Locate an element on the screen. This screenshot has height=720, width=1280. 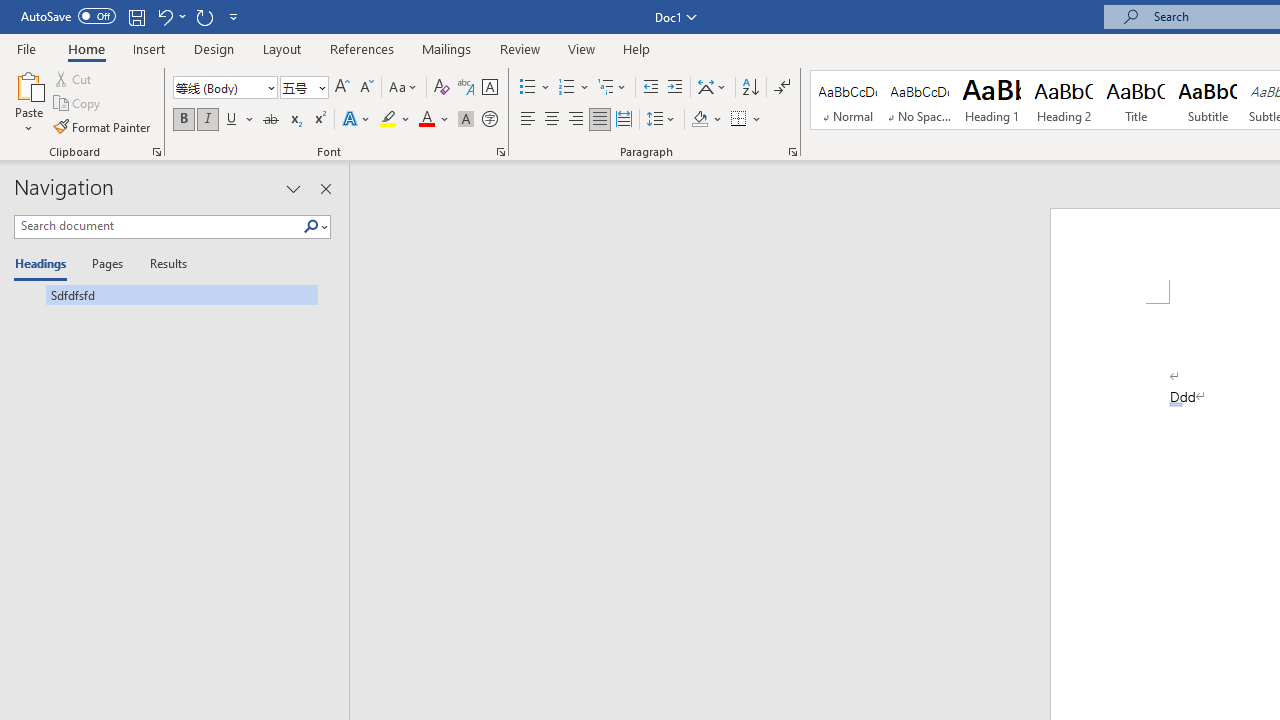
File Tab is located at coordinates (26, 48).